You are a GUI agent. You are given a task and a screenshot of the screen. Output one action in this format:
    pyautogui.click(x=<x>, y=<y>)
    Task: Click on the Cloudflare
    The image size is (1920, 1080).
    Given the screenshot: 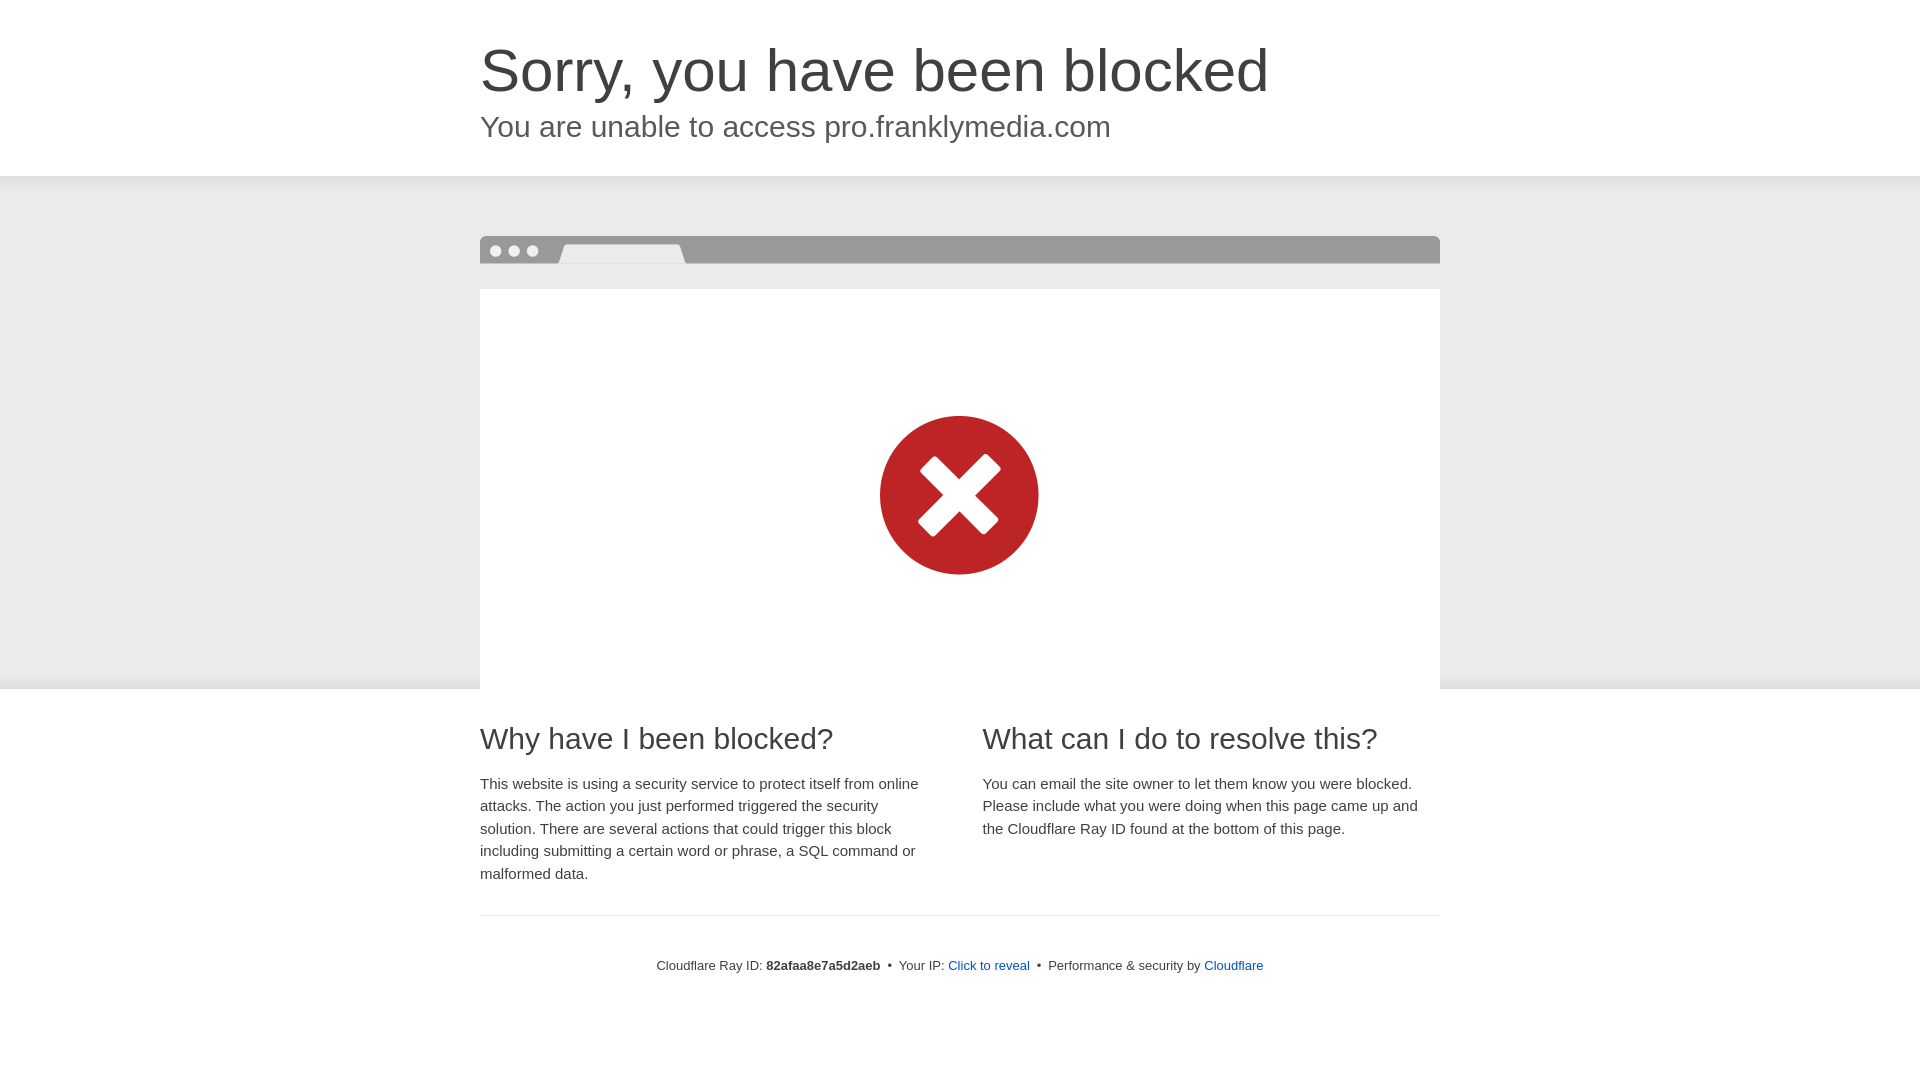 What is the action you would take?
    pyautogui.click(x=1234, y=966)
    